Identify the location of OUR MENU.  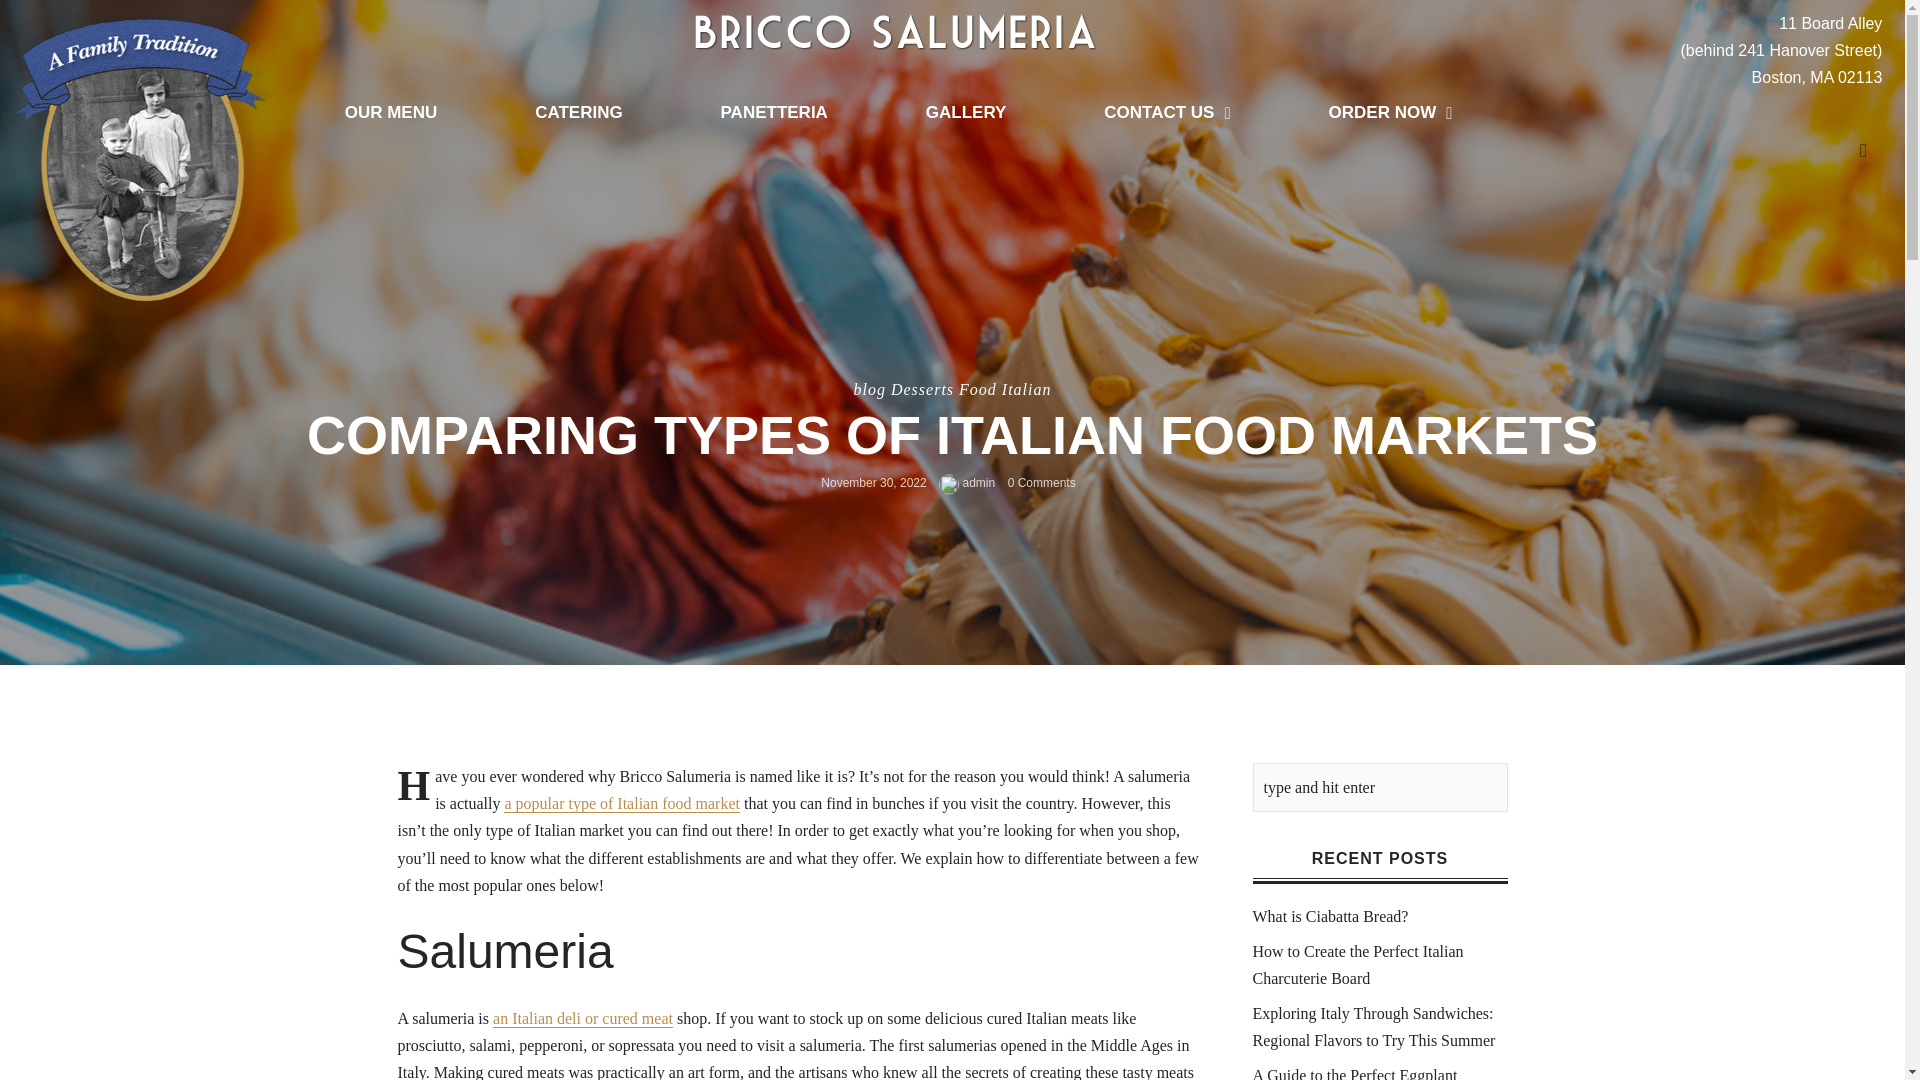
(390, 112).